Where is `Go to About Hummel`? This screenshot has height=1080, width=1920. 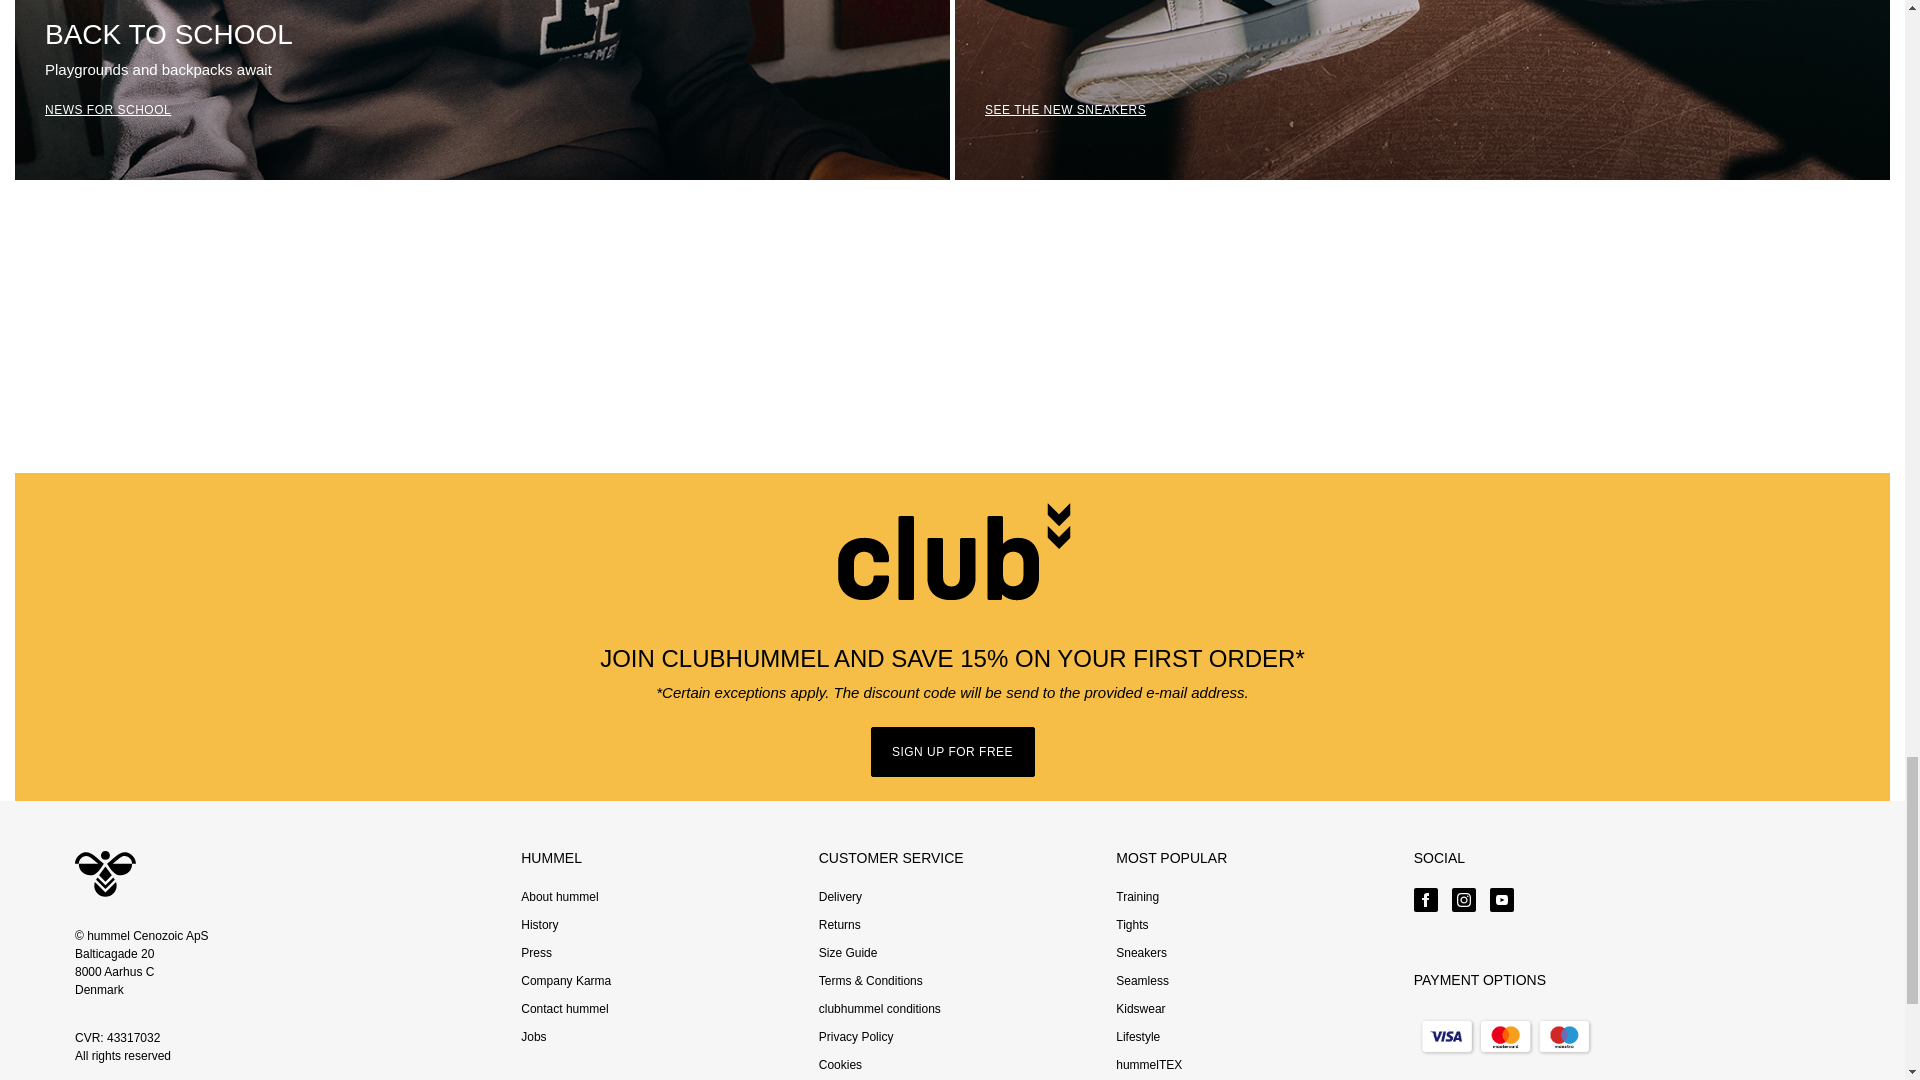
Go to About Hummel is located at coordinates (558, 896).